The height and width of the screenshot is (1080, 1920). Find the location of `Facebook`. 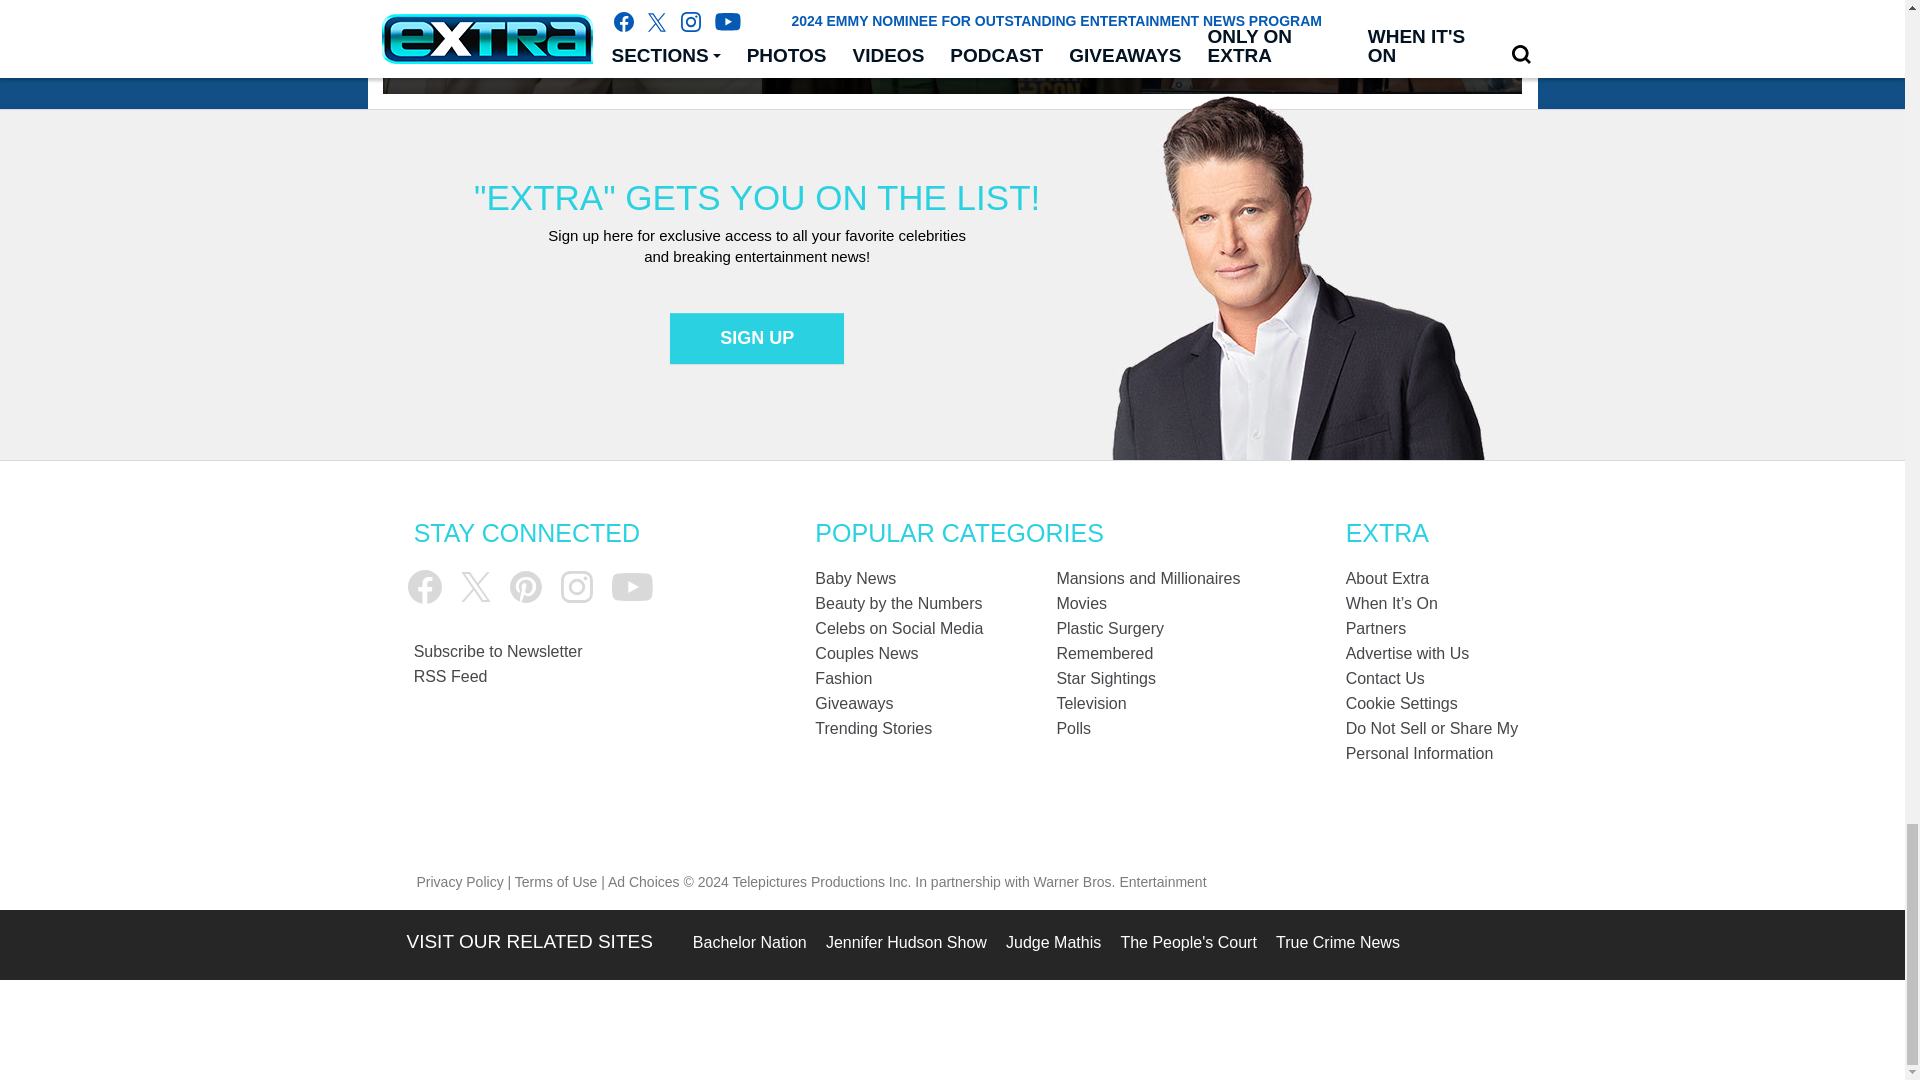

Facebook is located at coordinates (424, 586).